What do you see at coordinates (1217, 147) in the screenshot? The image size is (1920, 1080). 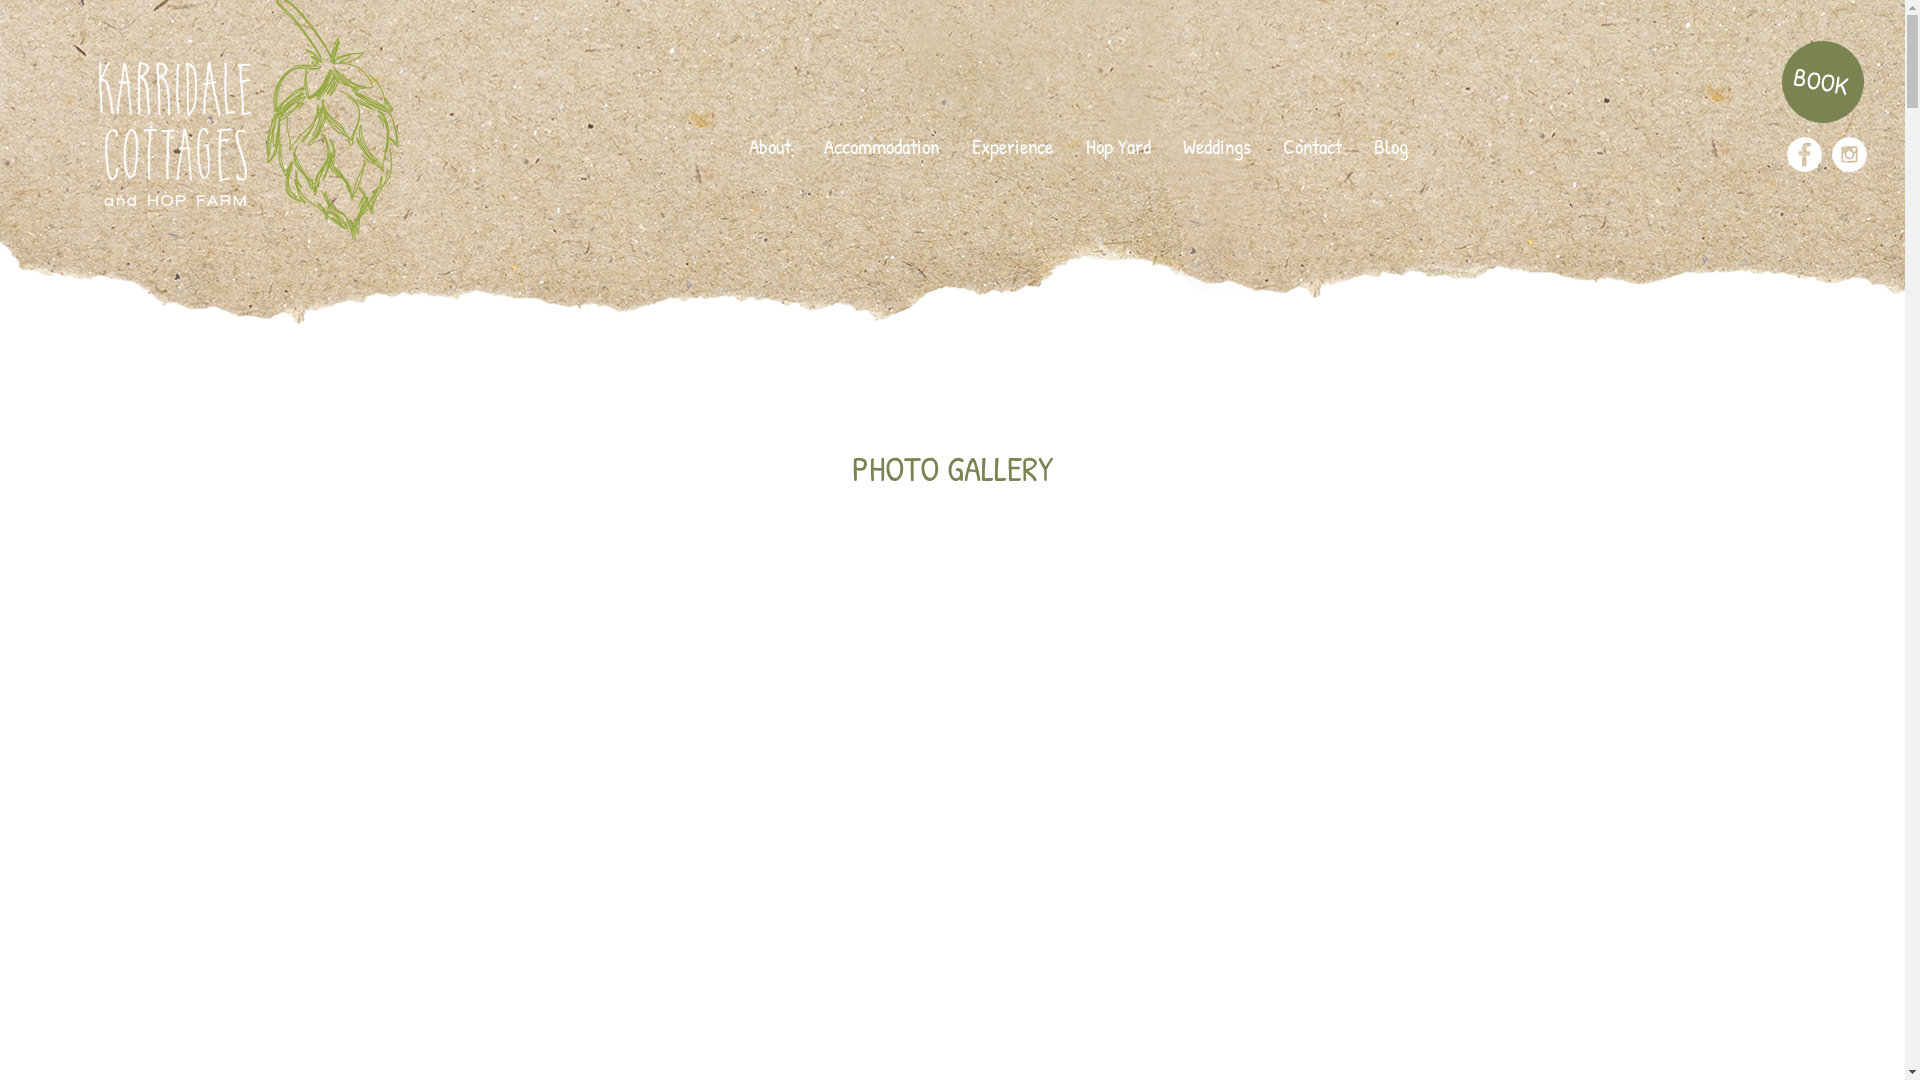 I see `Weddings` at bounding box center [1217, 147].